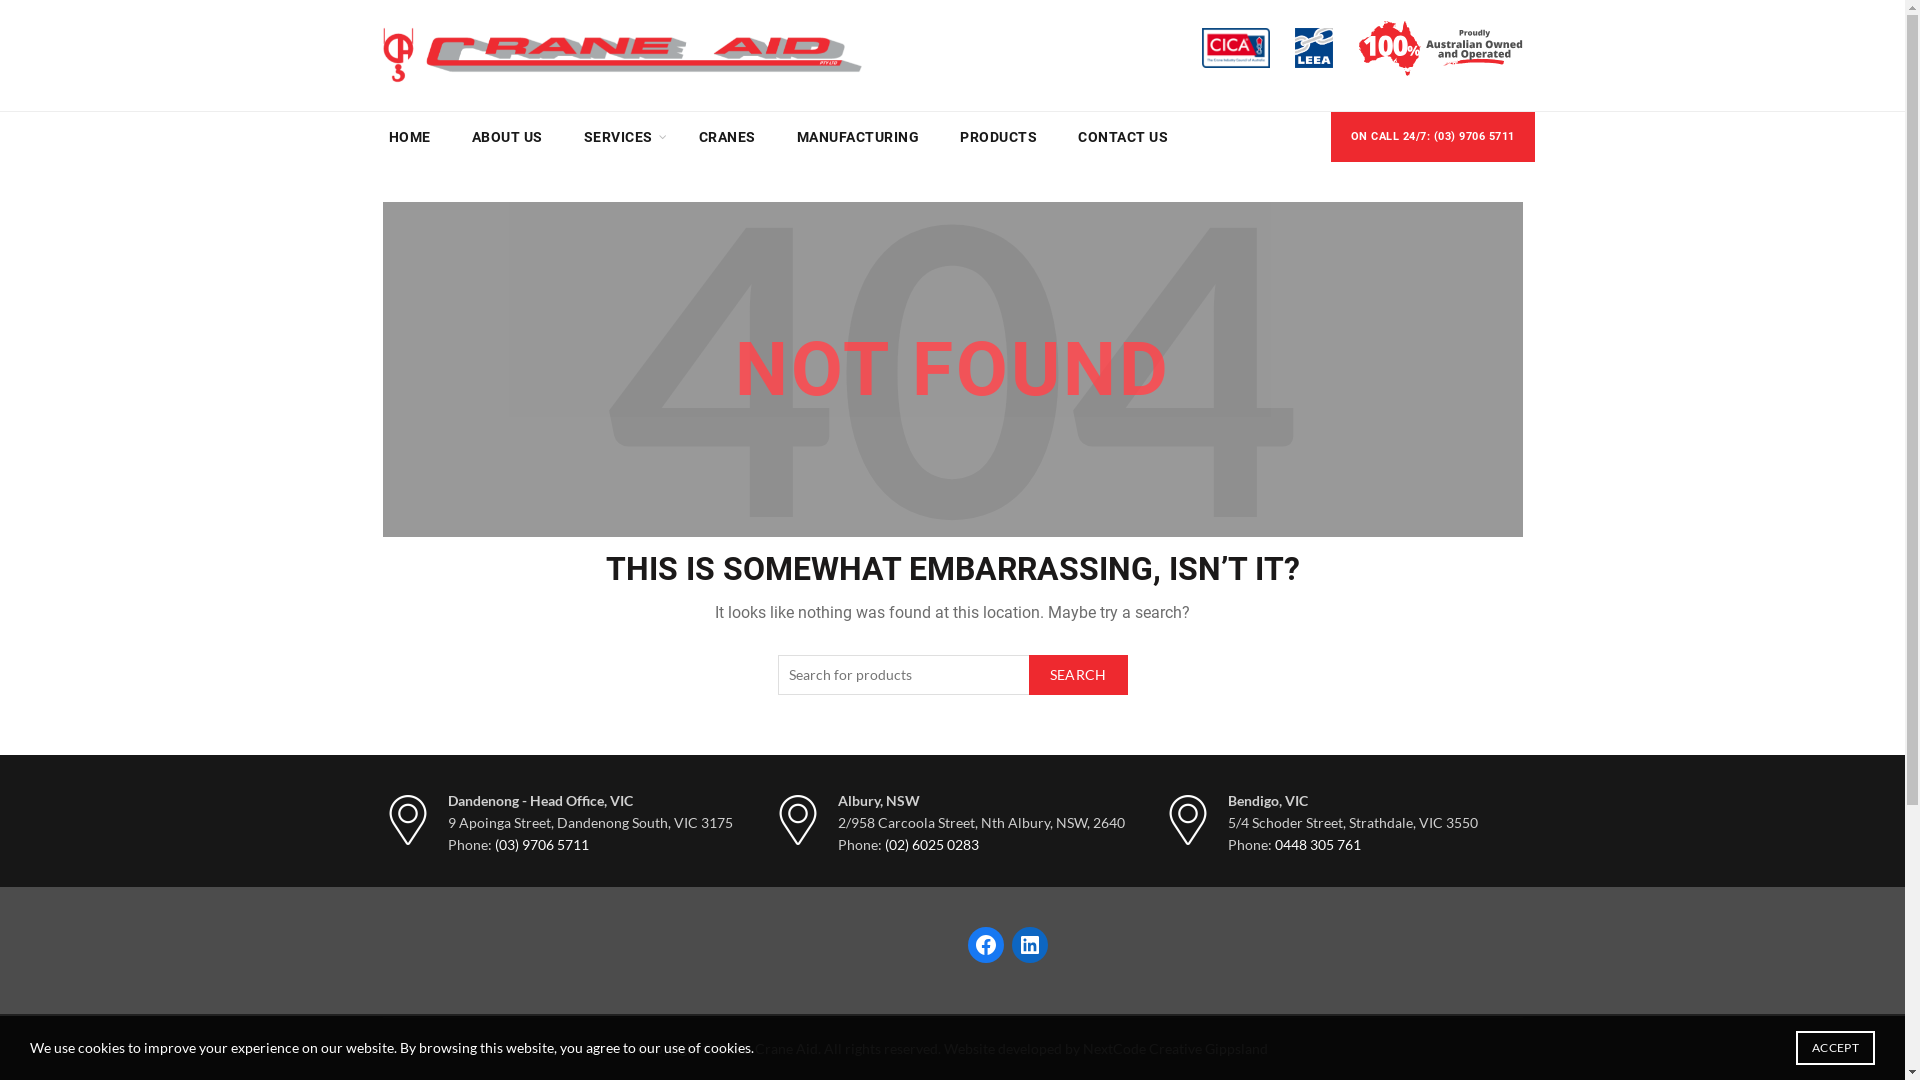  Describe the element at coordinates (794, 784) in the screenshot. I see `Cranes` at that location.